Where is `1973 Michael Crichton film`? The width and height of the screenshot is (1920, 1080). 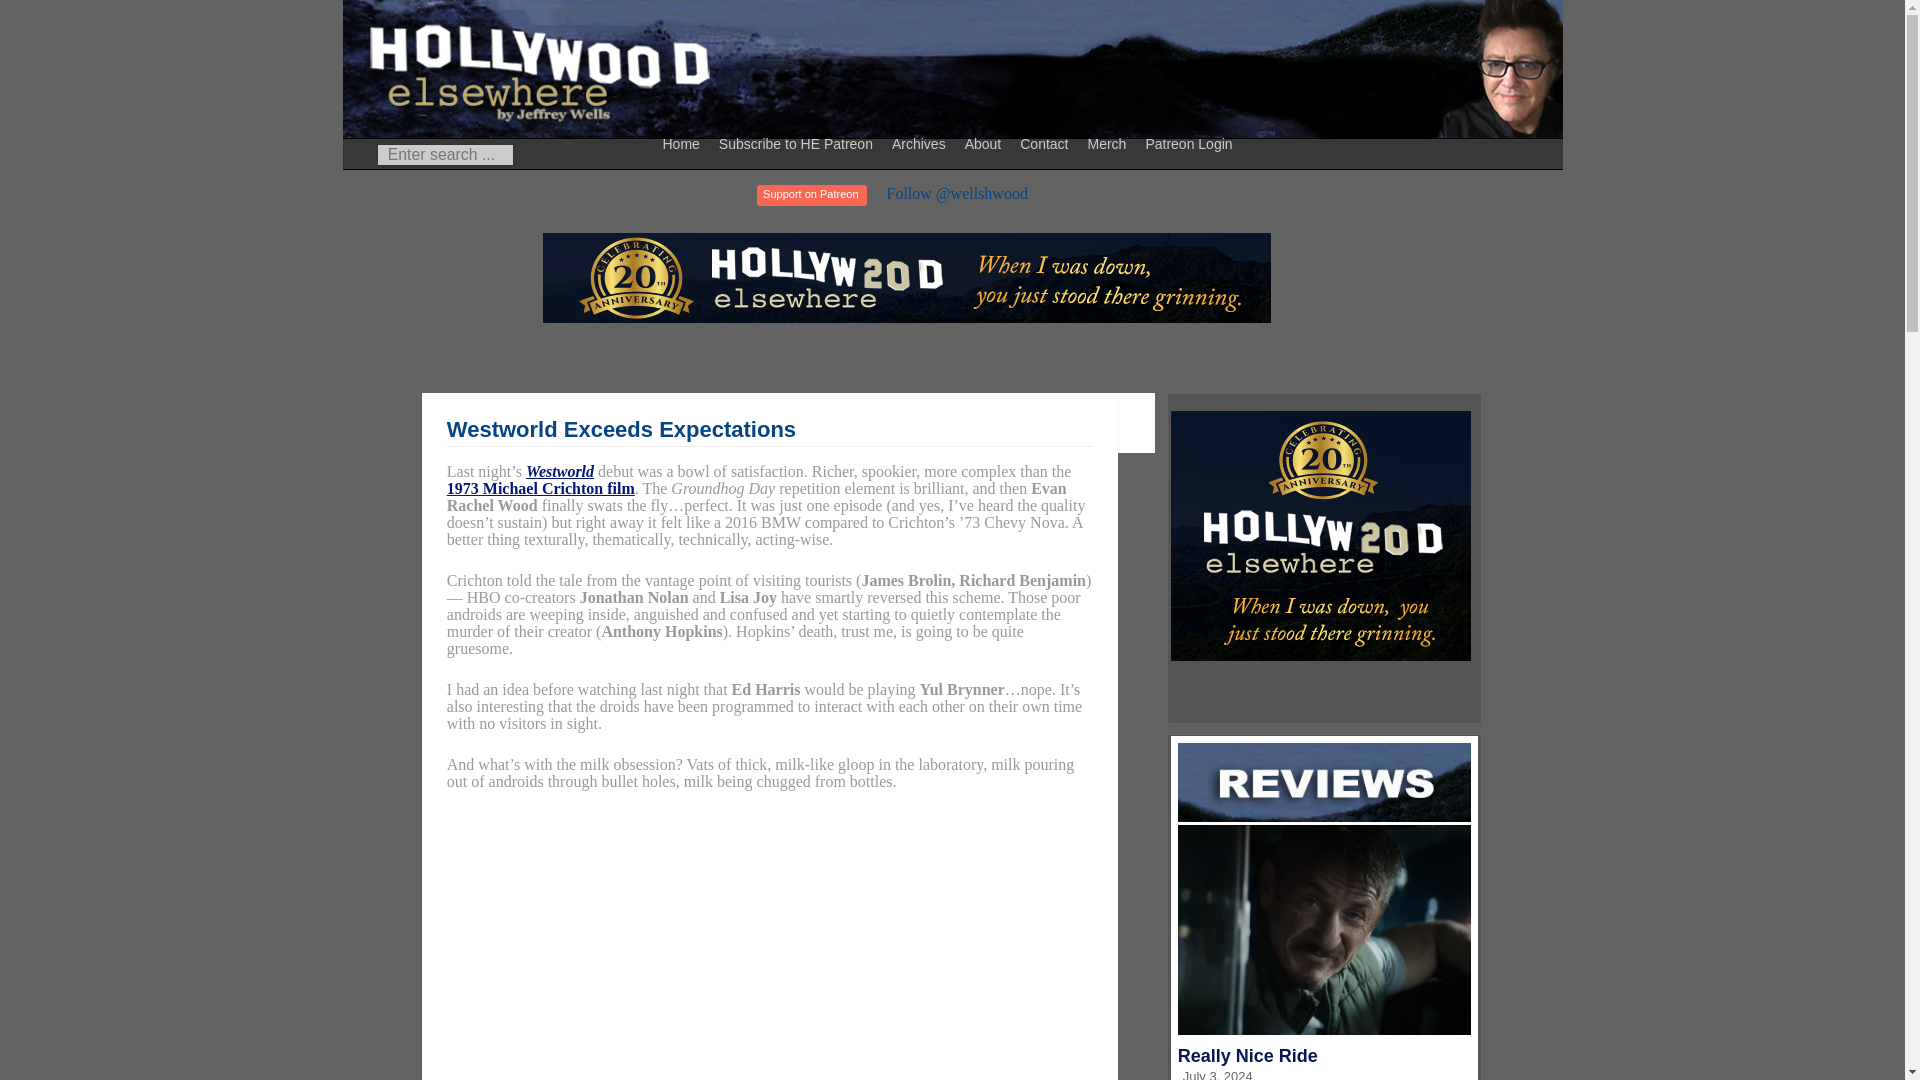
1973 Michael Crichton film is located at coordinates (541, 488).